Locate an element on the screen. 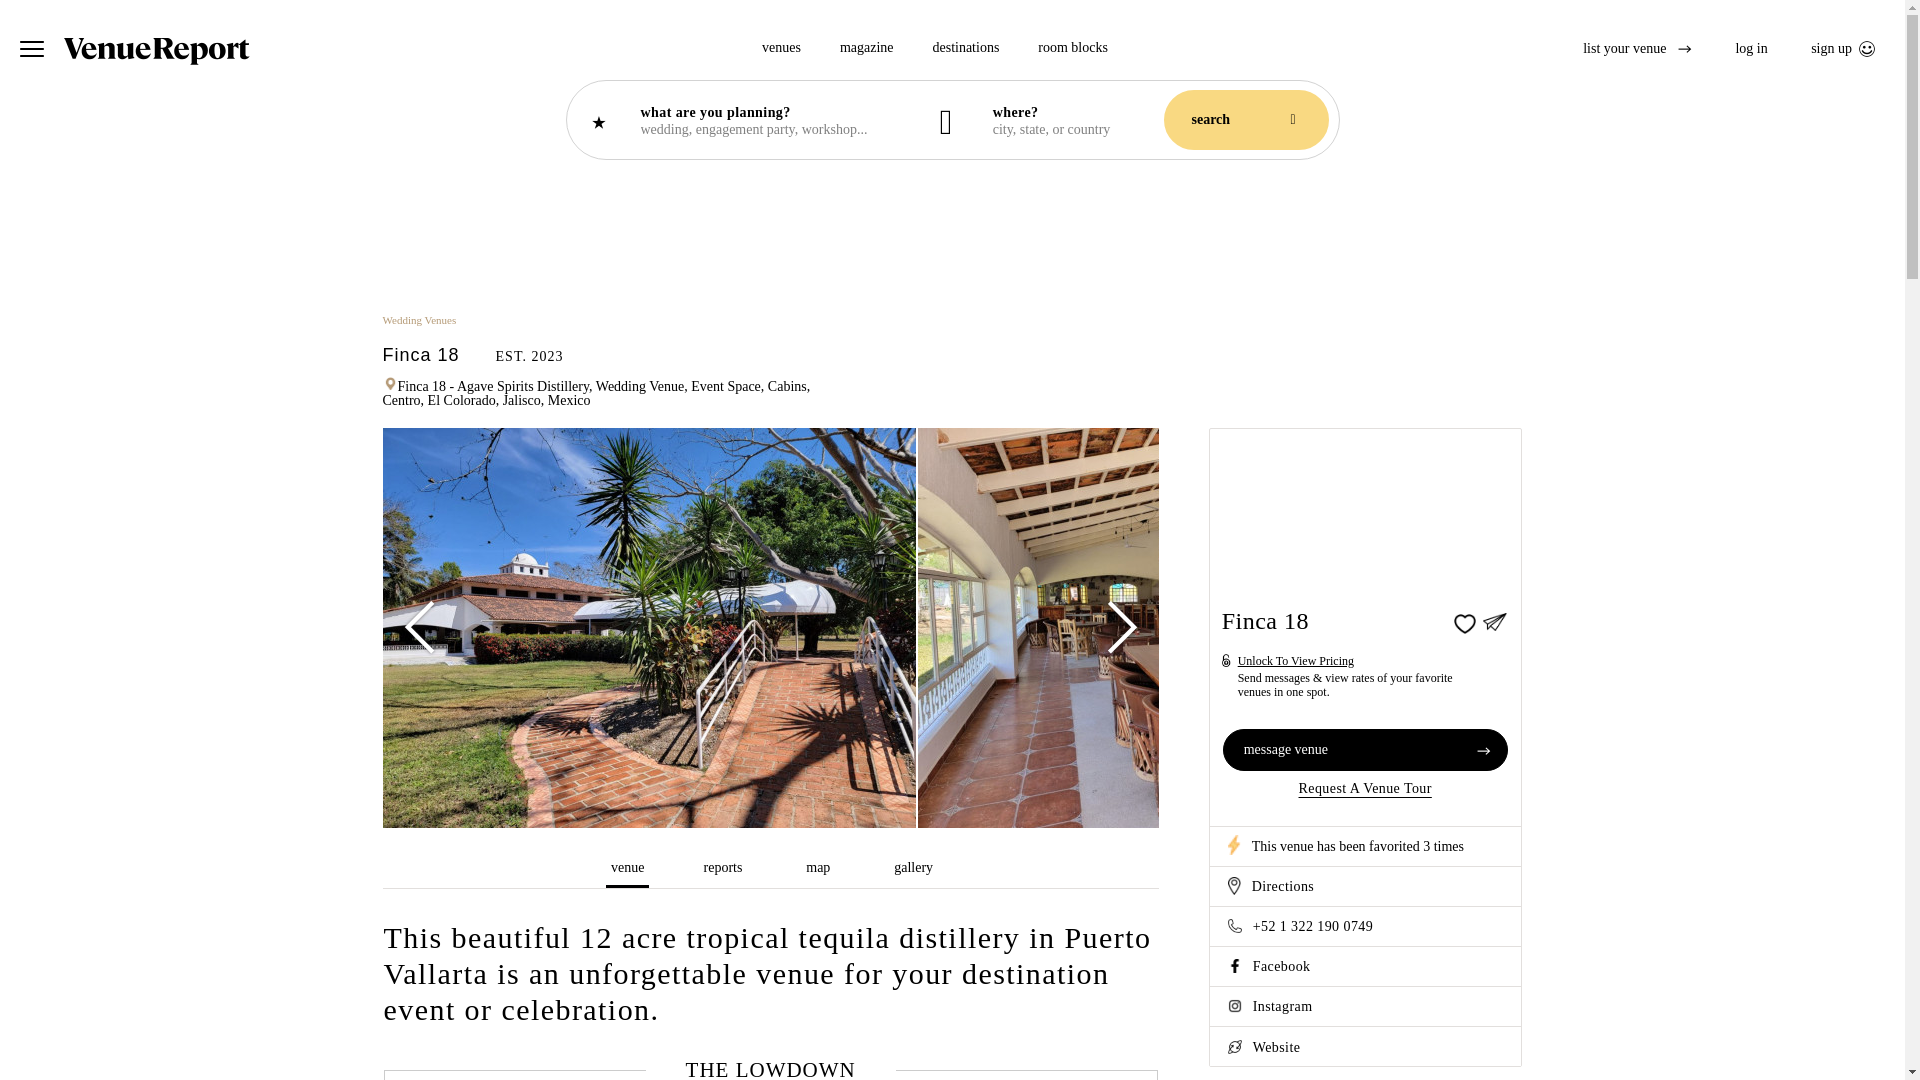 This screenshot has height=1080, width=1920. room blocks is located at coordinates (1072, 50).